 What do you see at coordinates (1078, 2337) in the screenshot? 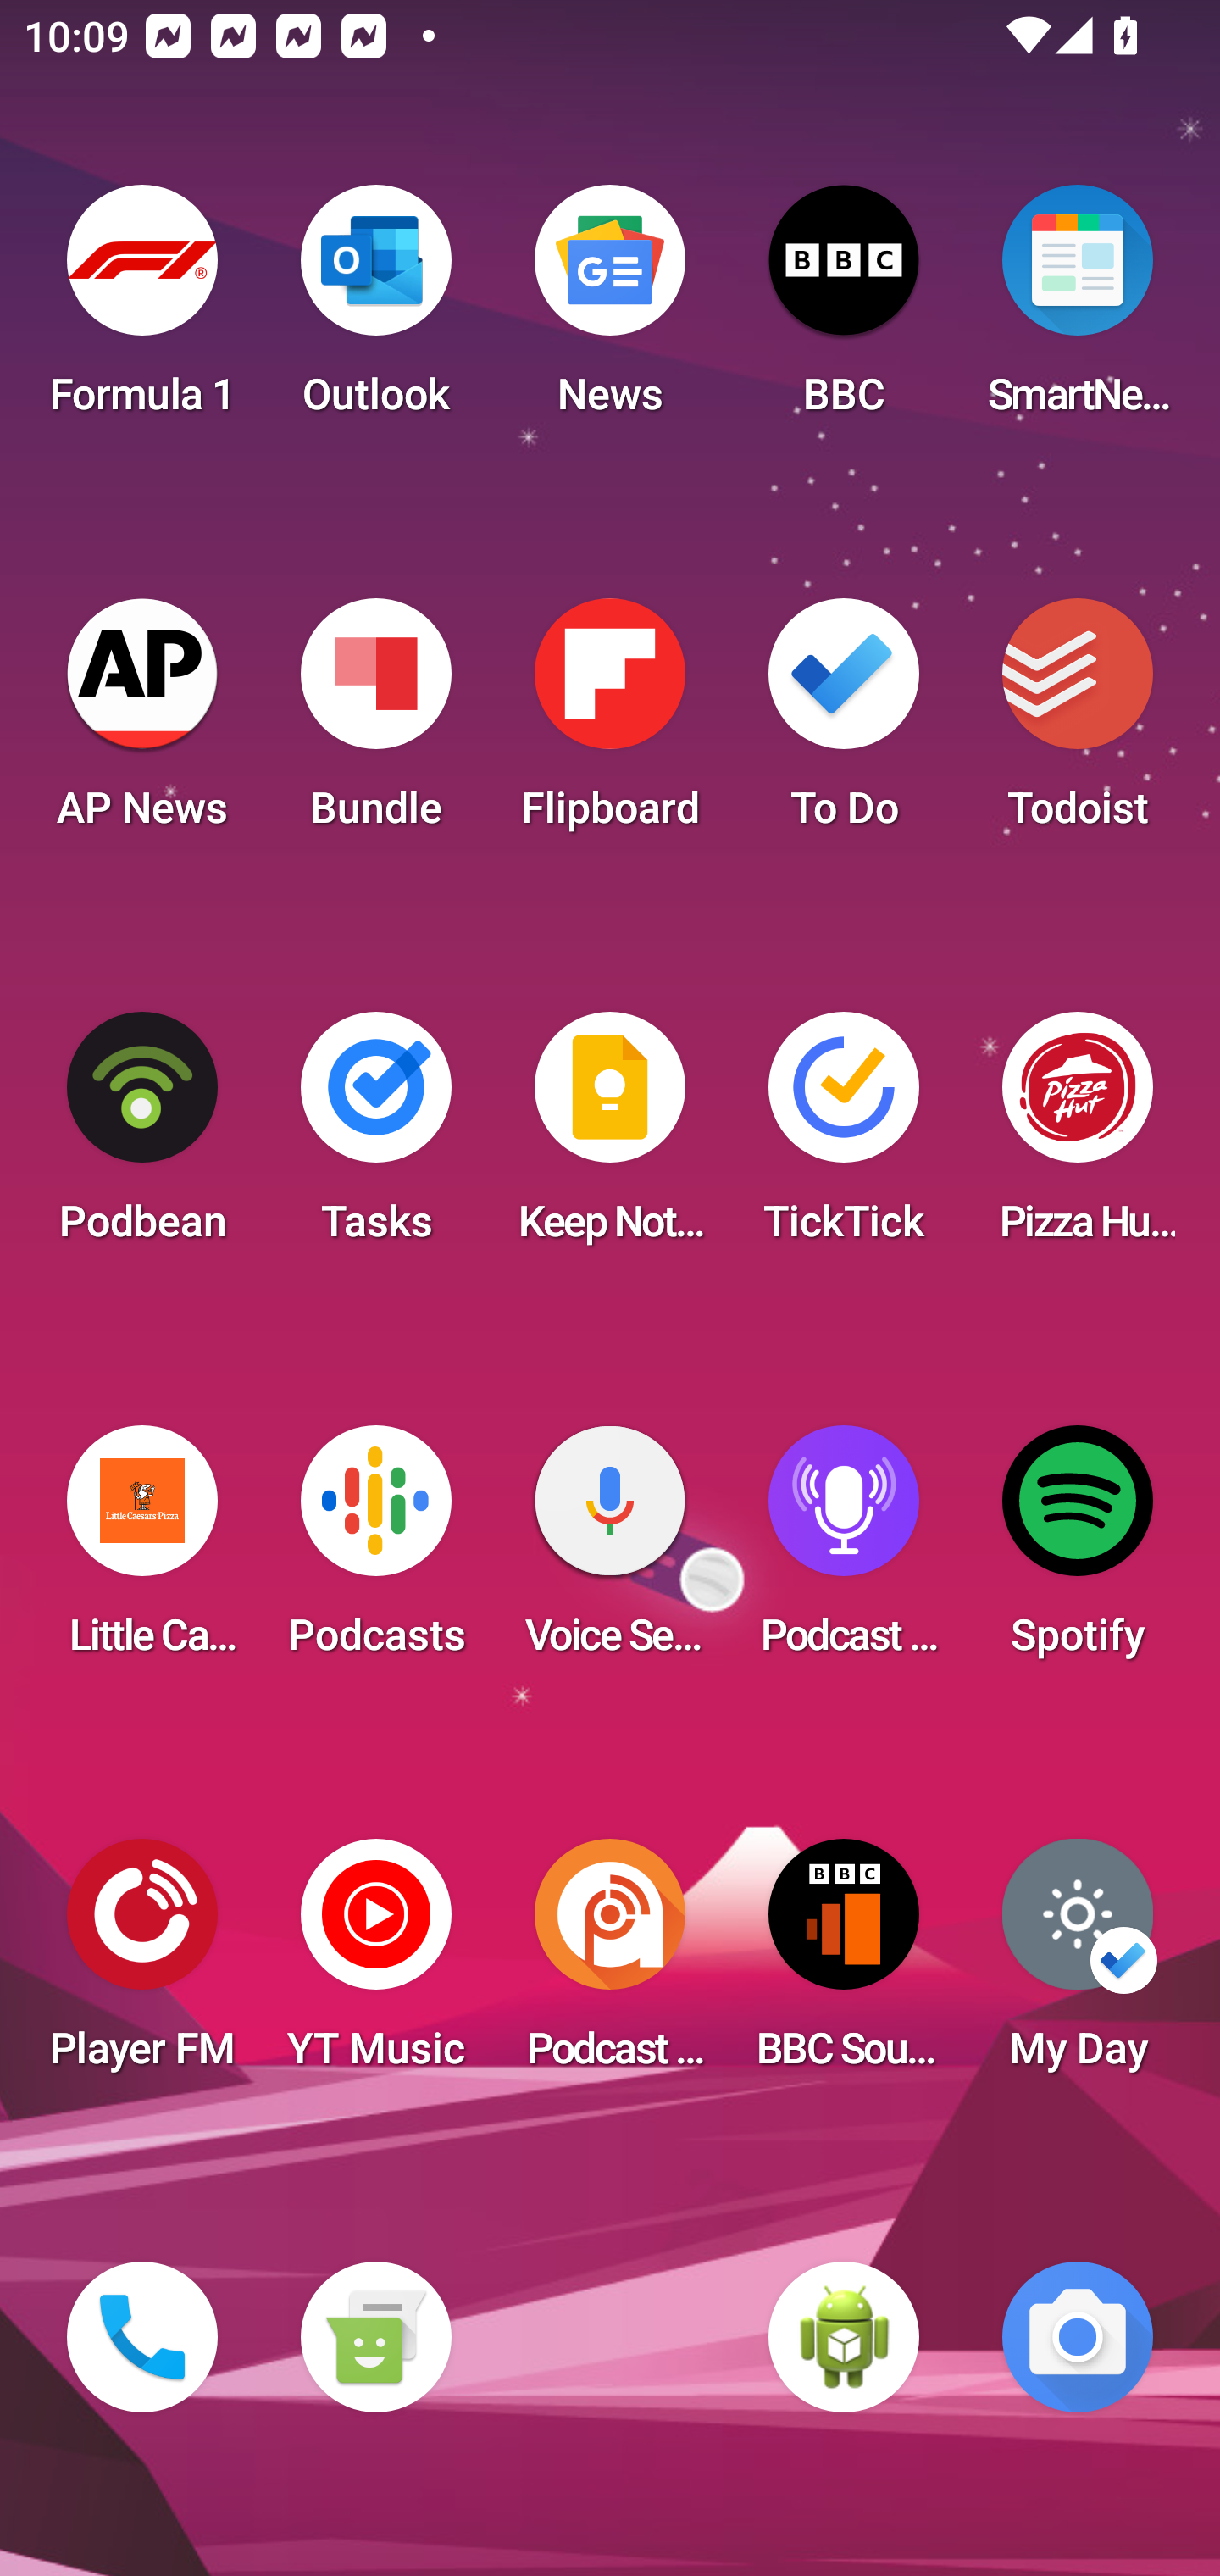
I see `Camera` at bounding box center [1078, 2337].